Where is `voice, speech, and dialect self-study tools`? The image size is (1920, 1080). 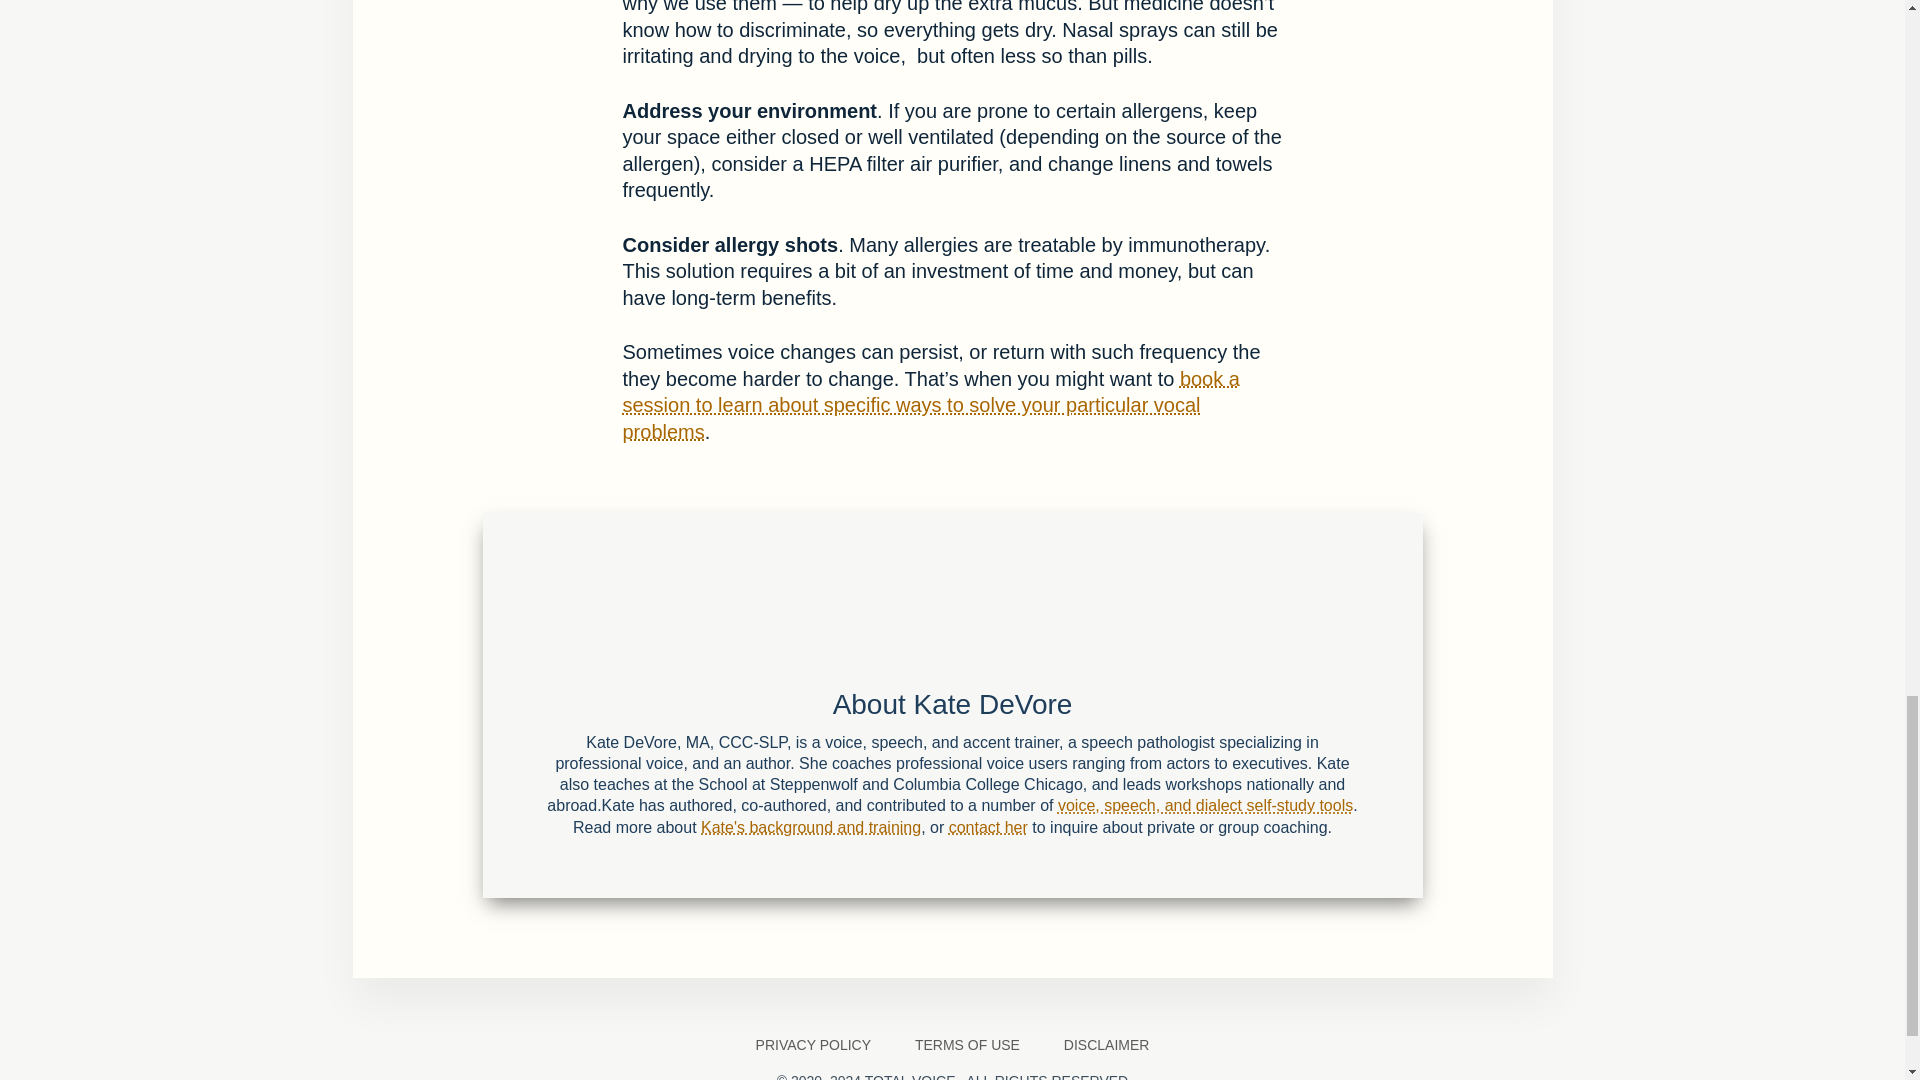
voice, speech, and dialect self-study tools is located at coordinates (1205, 806).